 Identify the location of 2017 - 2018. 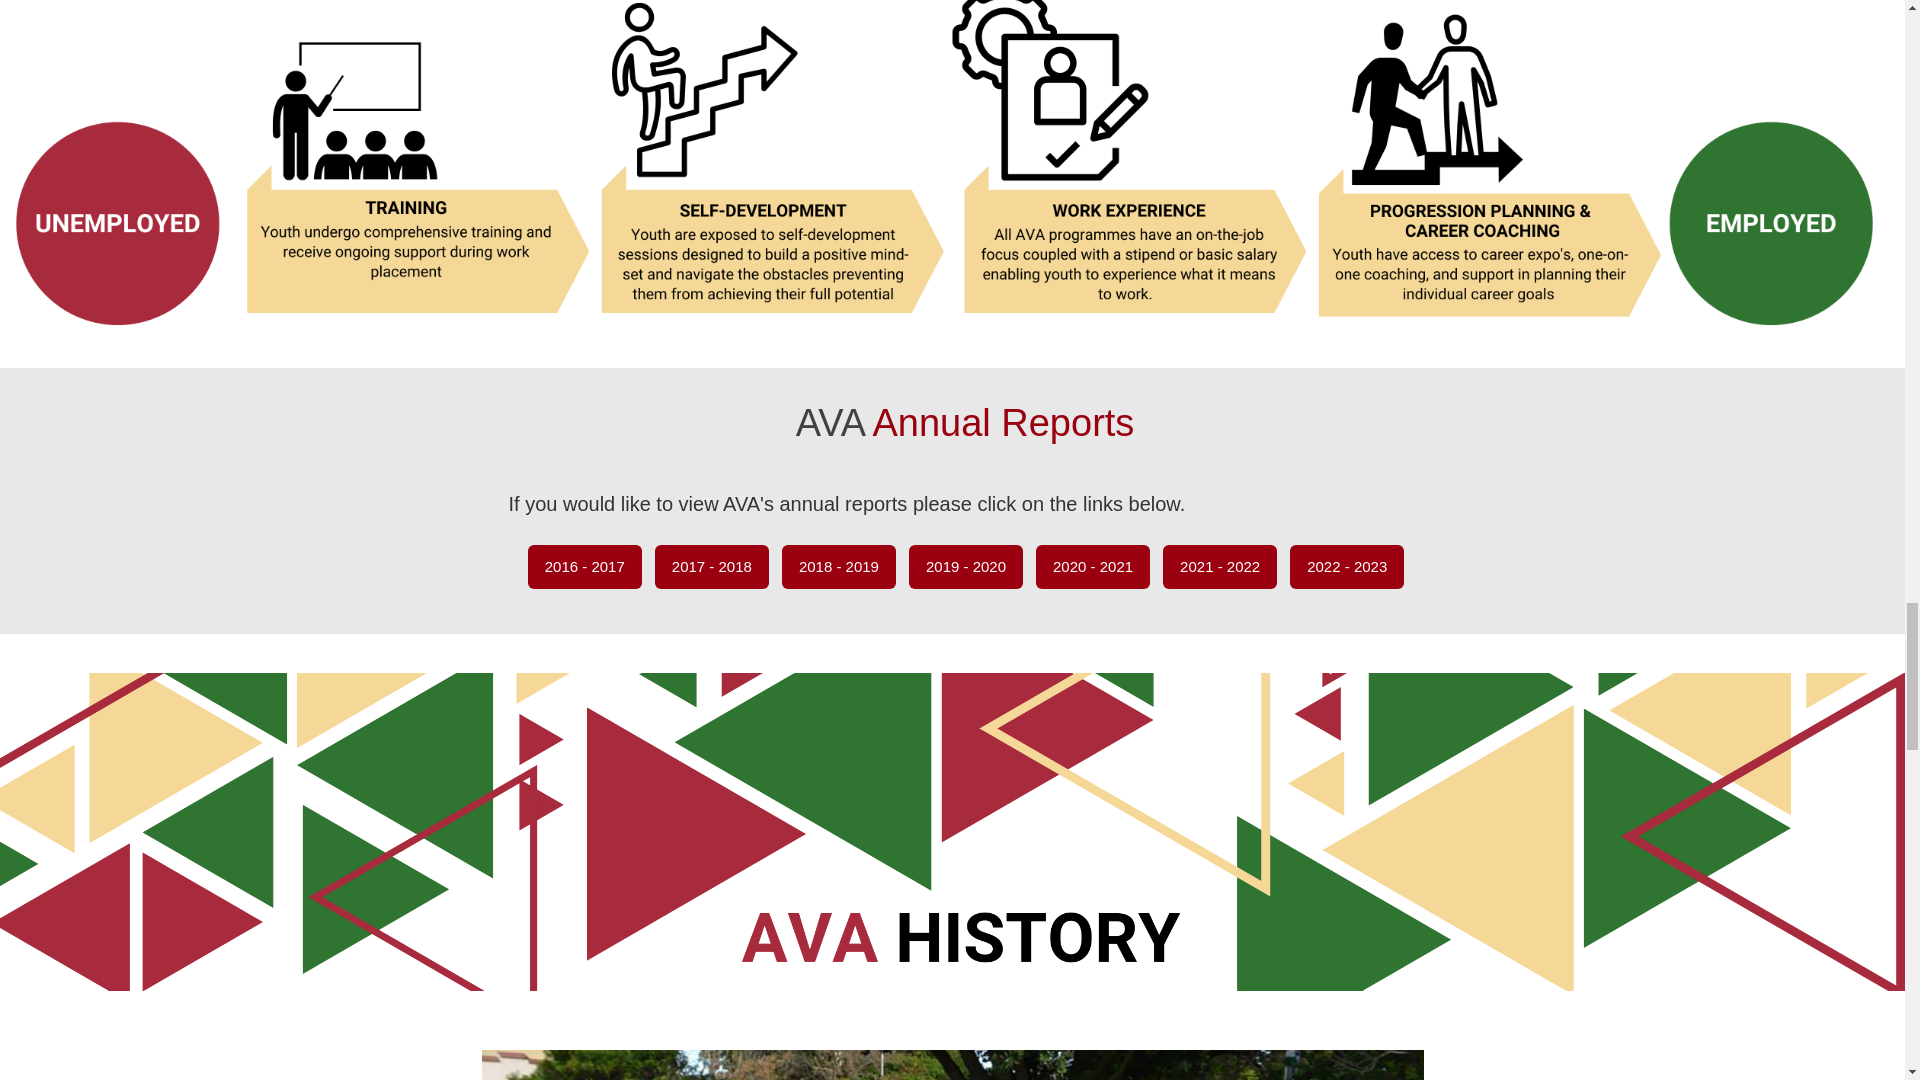
(712, 566).